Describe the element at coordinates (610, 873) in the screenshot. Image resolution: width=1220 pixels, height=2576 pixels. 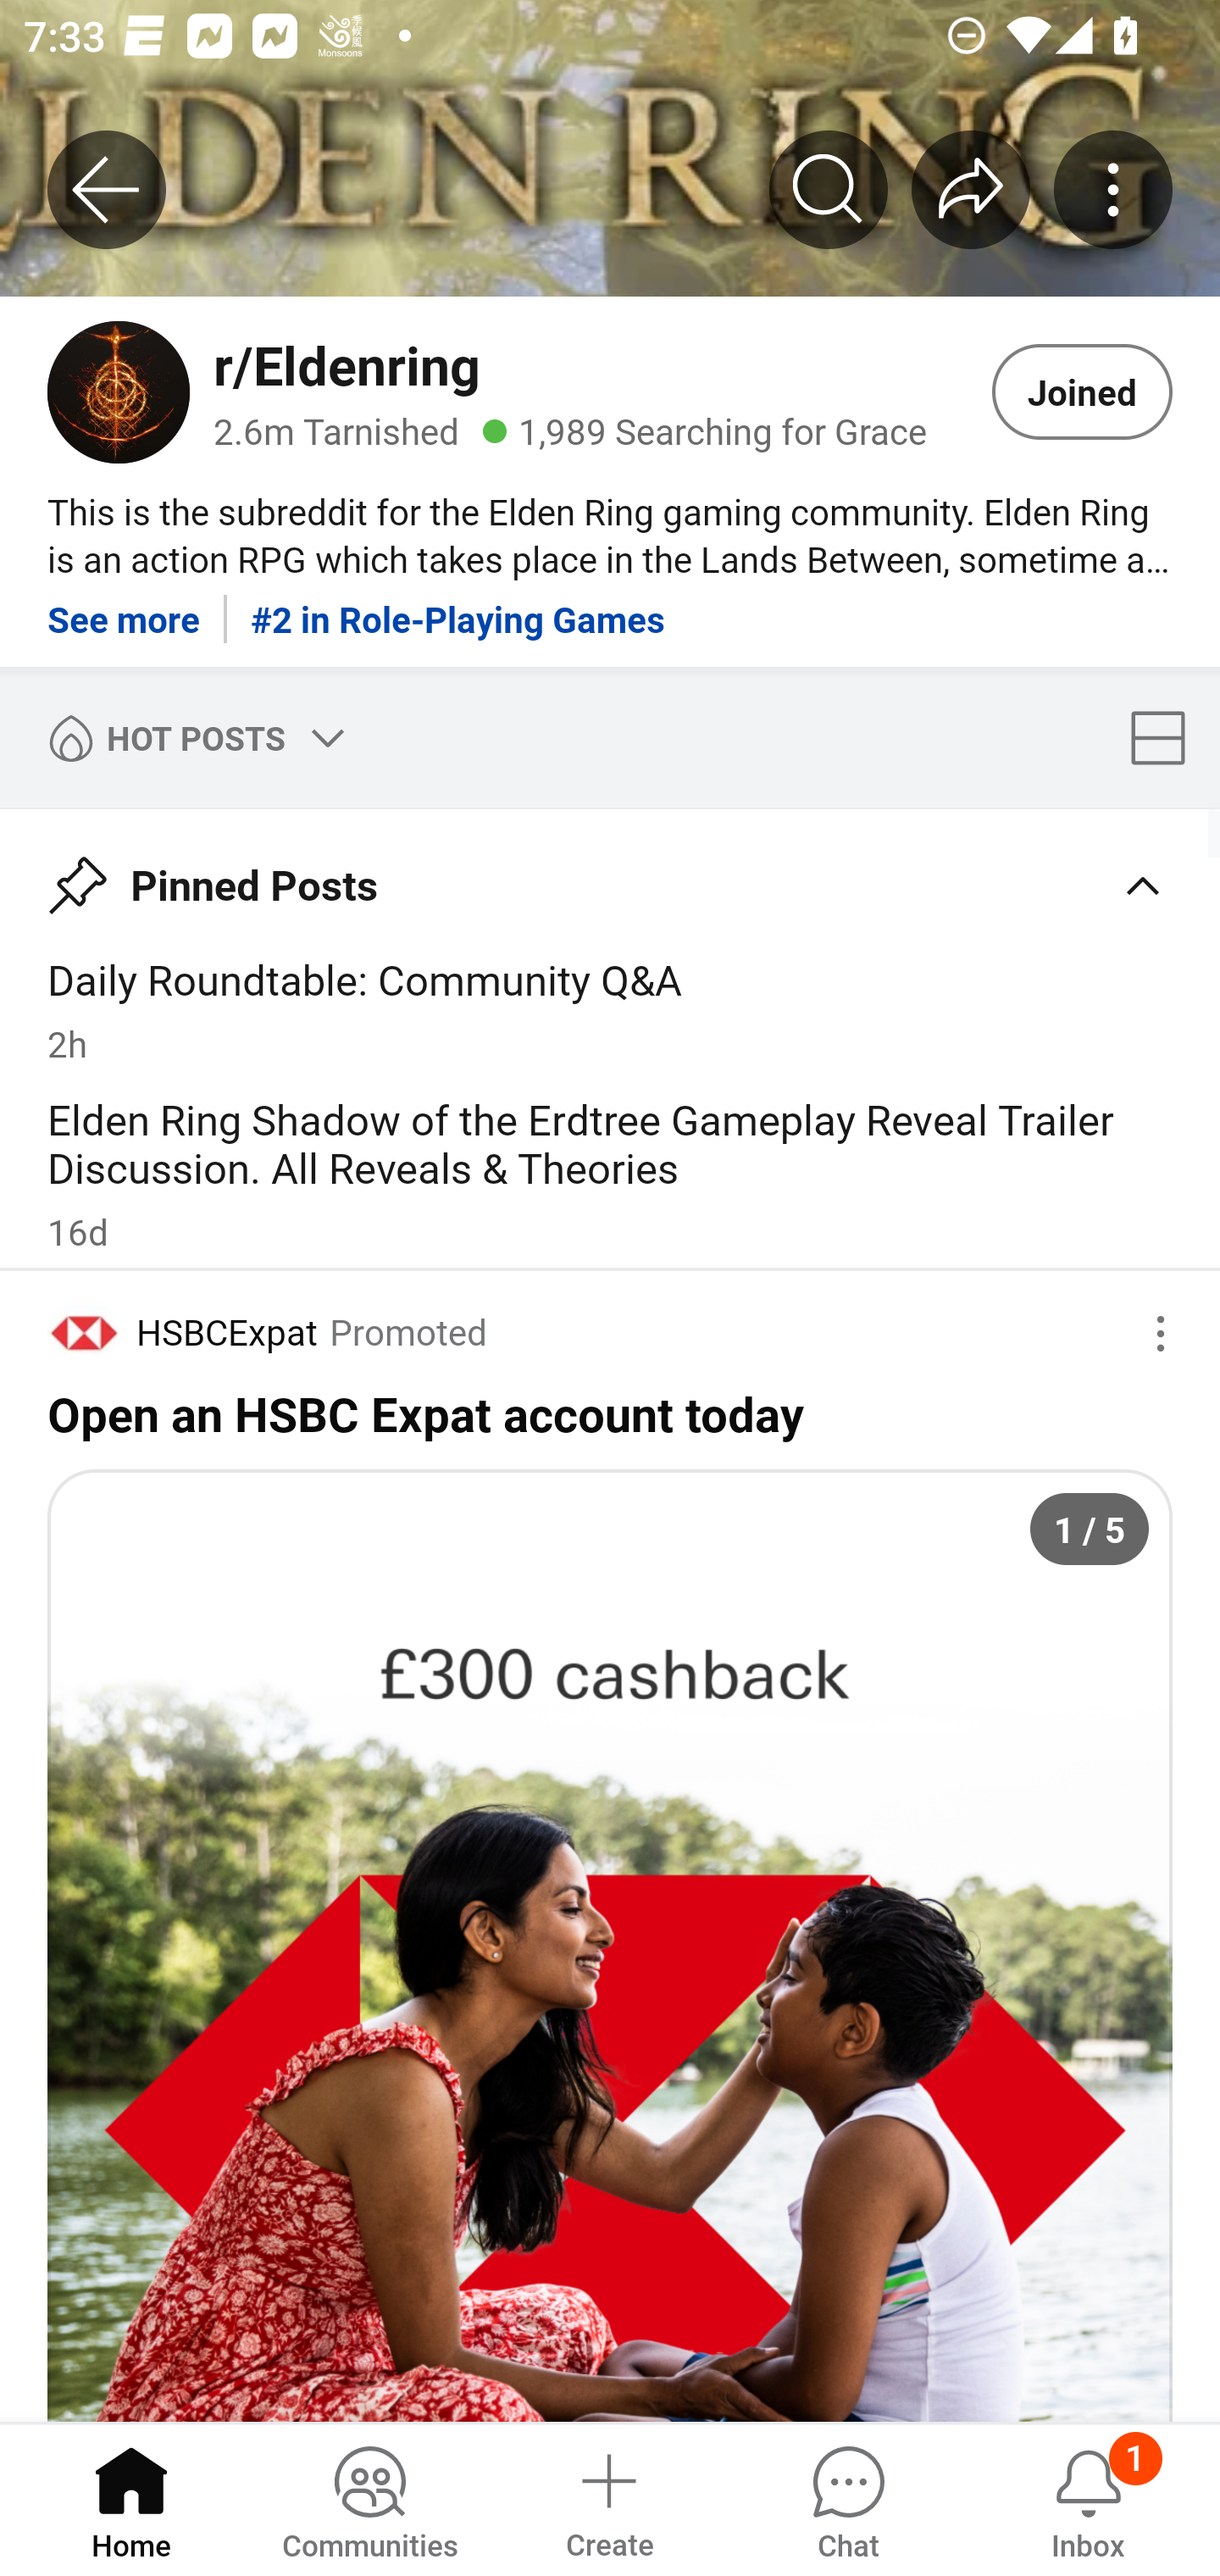
I see `Pin Pinned Posts Caret` at that location.